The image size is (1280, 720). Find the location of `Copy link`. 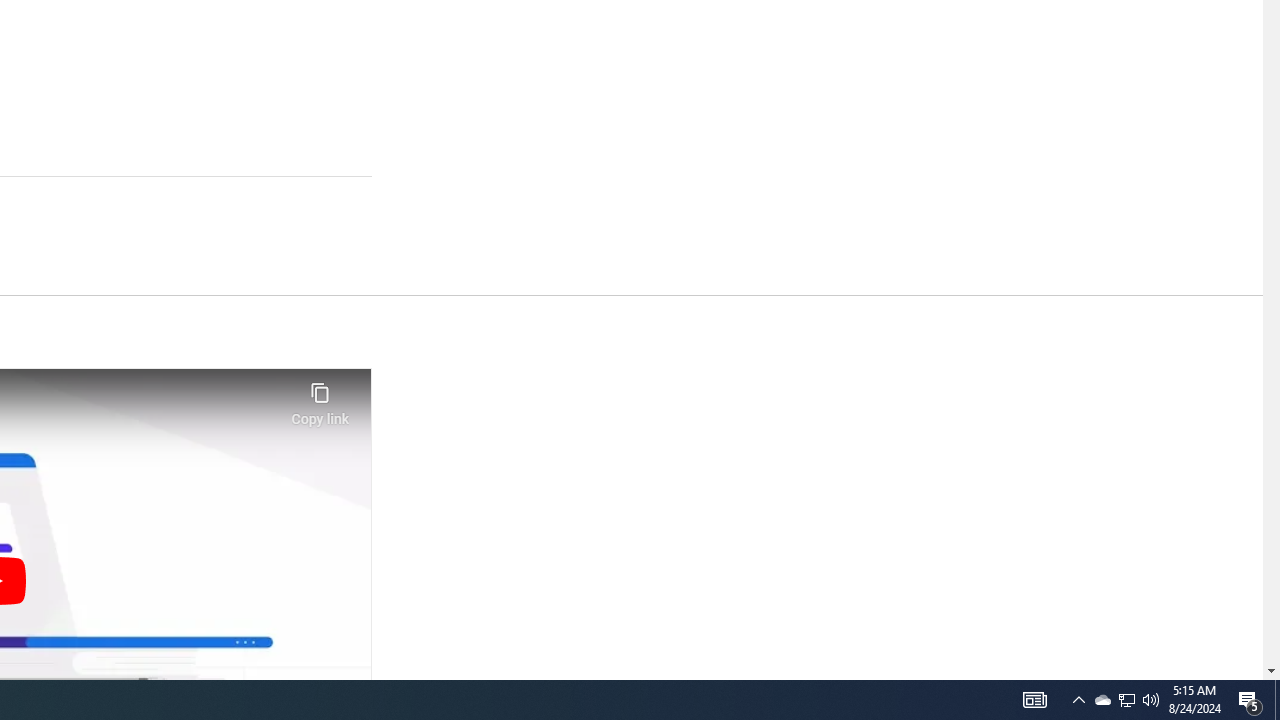

Copy link is located at coordinates (320, 398).